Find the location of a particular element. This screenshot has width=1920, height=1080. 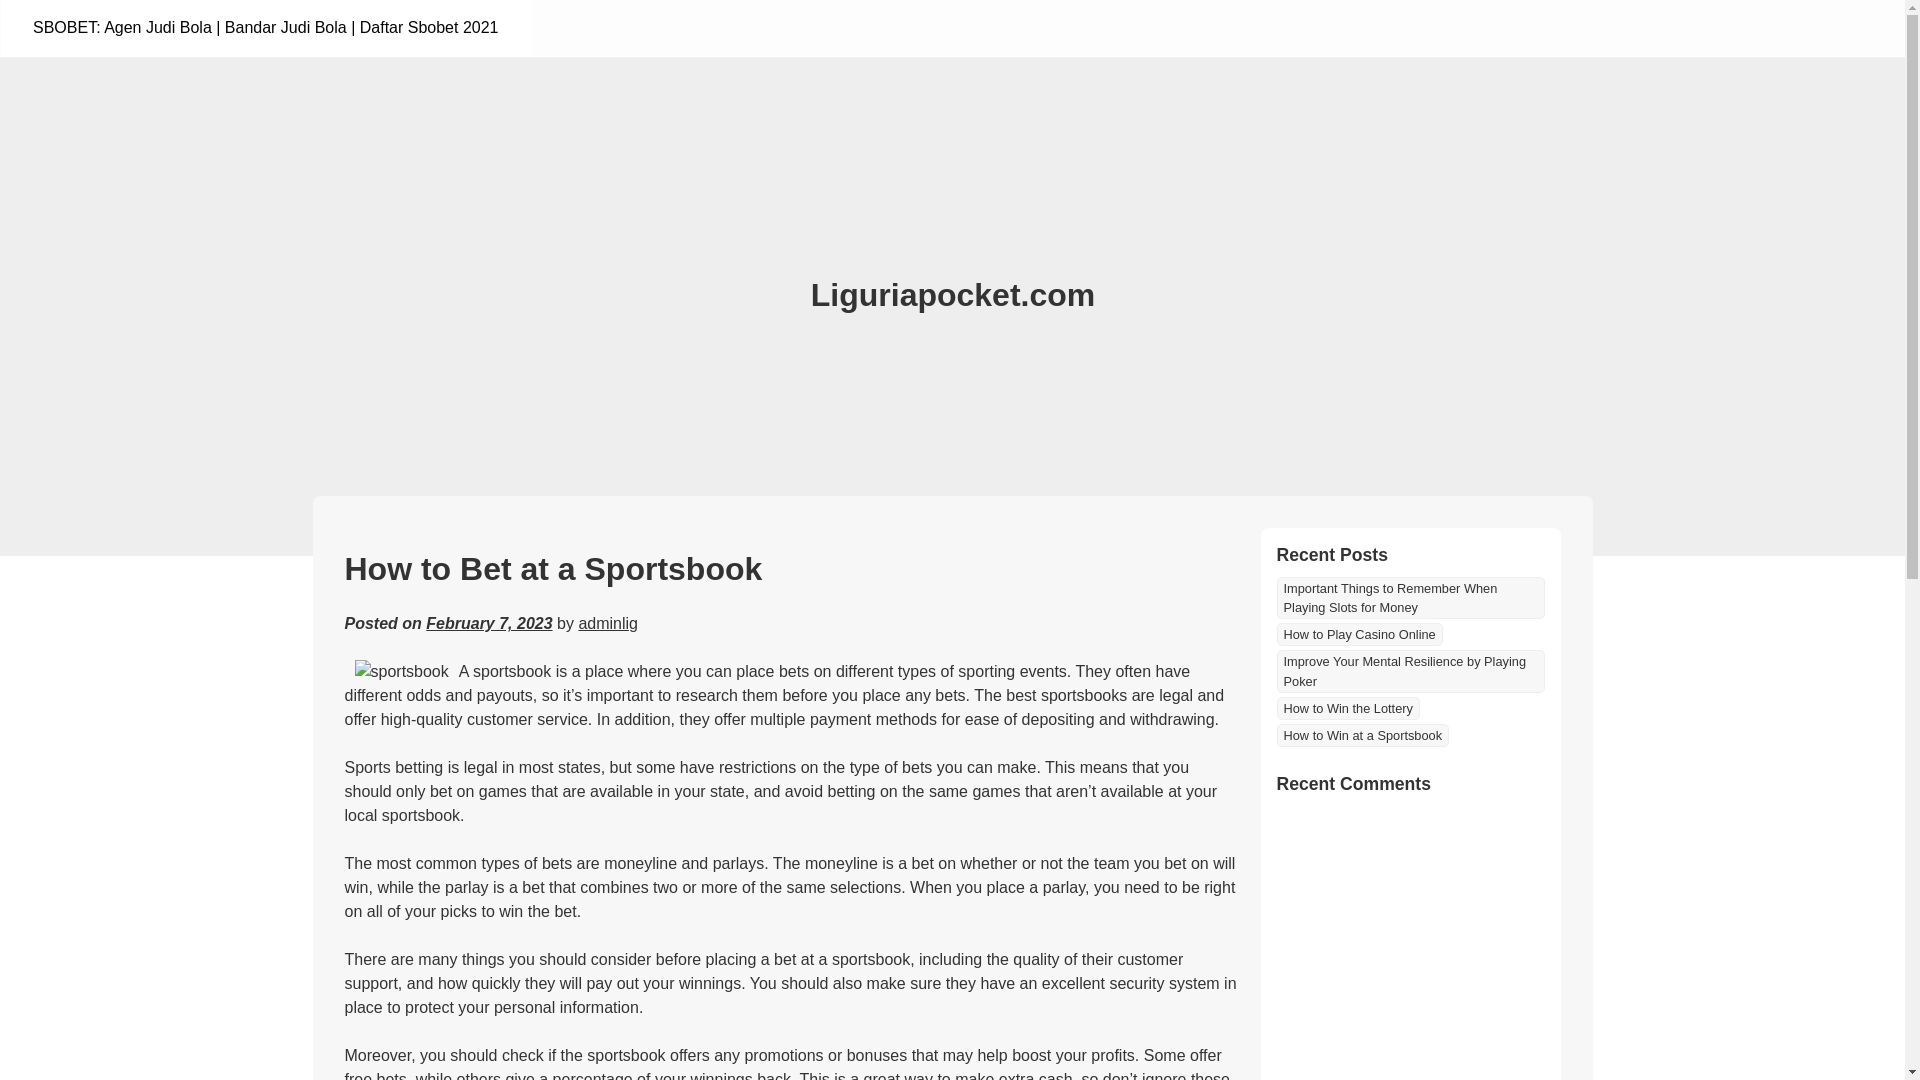

Important Things to Remember When Playing Slots for Money is located at coordinates (1410, 597).